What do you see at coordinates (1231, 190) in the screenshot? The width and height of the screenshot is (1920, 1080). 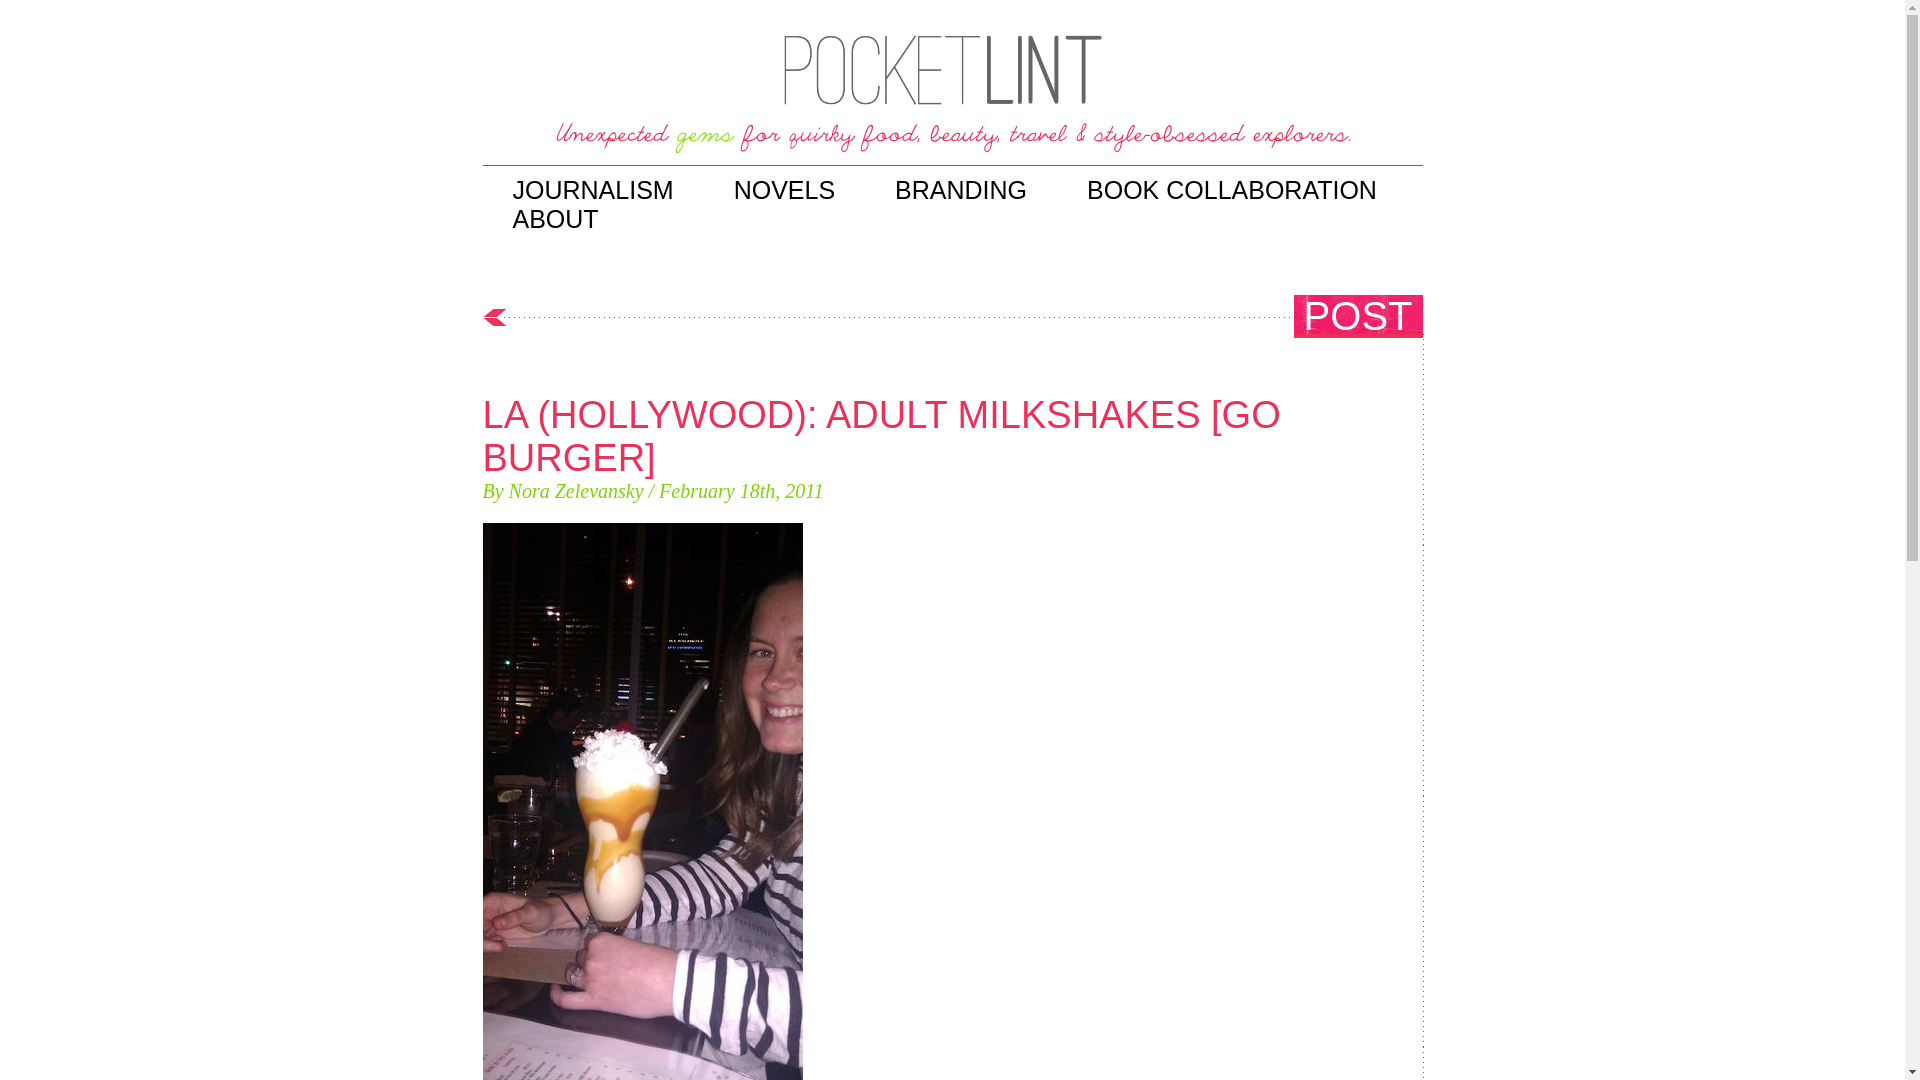 I see `BOOK COLLABORATION` at bounding box center [1231, 190].